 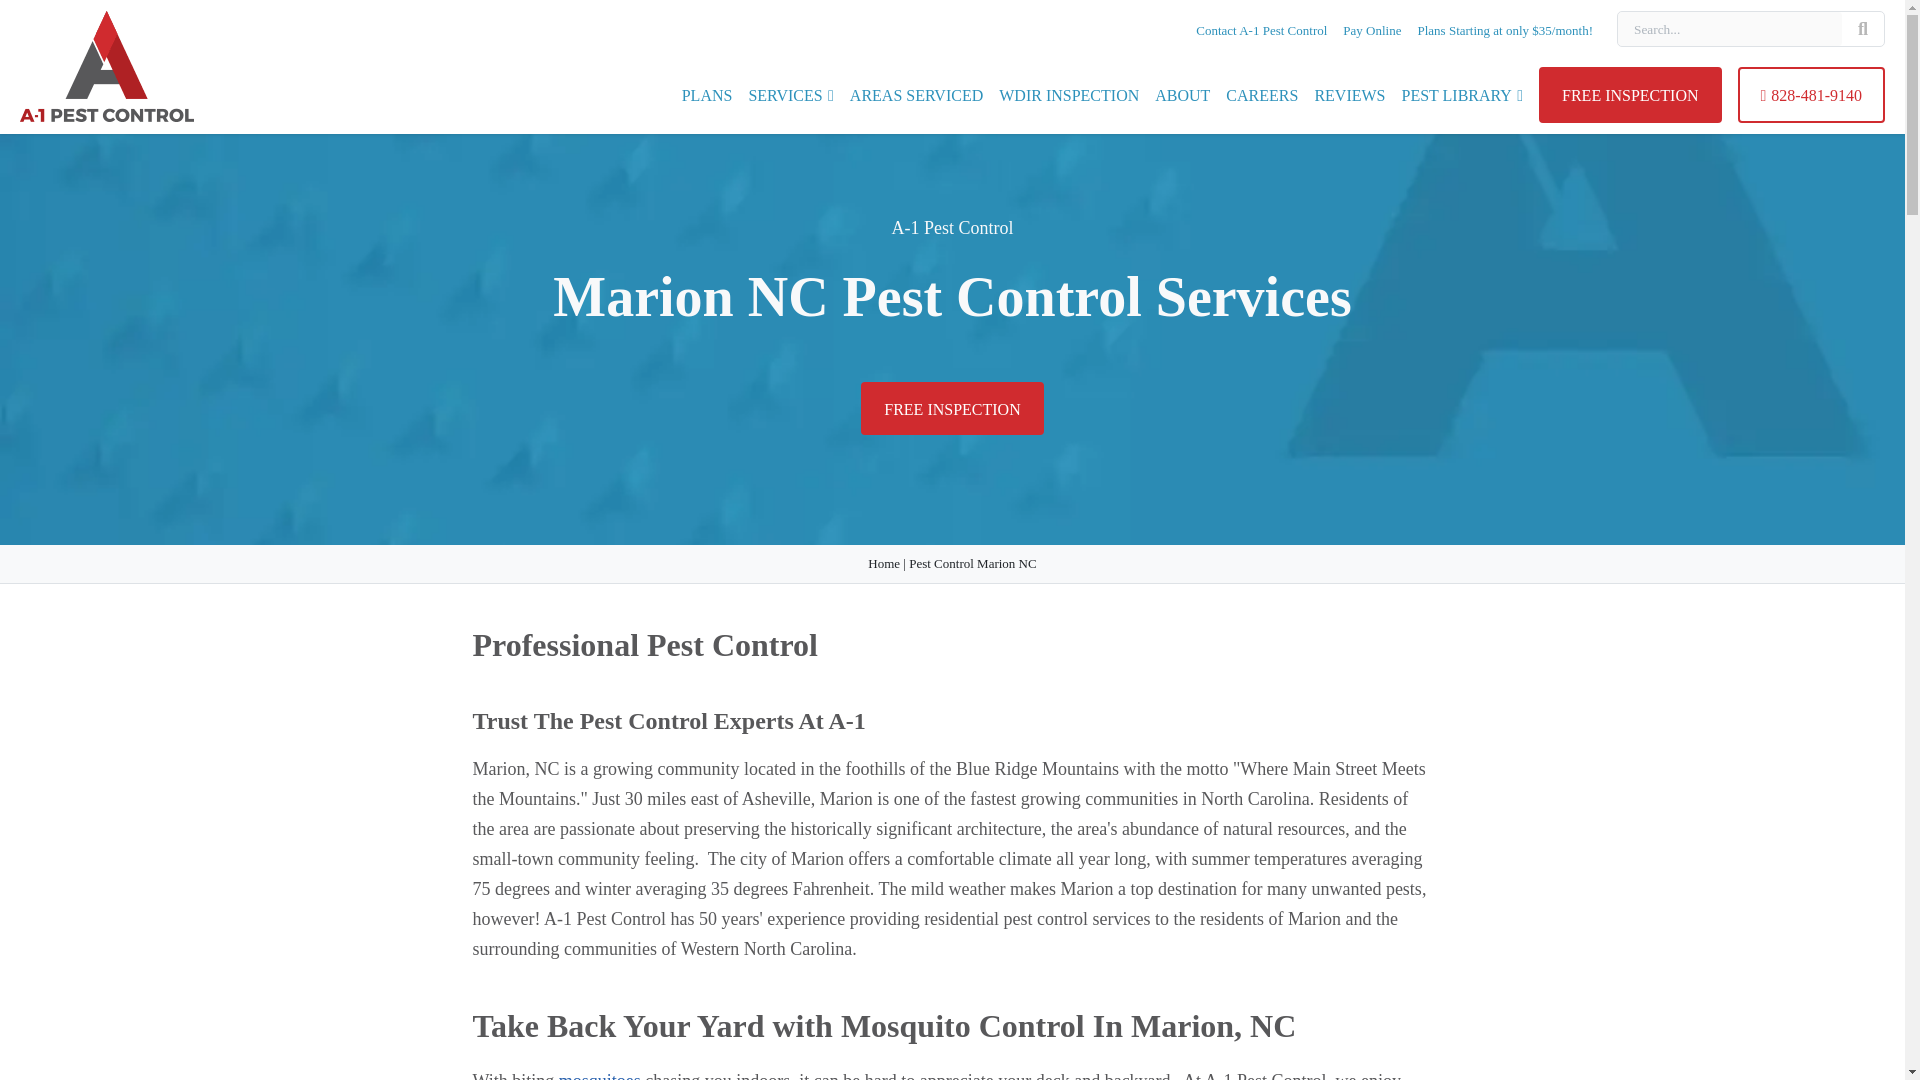 What do you see at coordinates (707, 95) in the screenshot?
I see `PLANS` at bounding box center [707, 95].